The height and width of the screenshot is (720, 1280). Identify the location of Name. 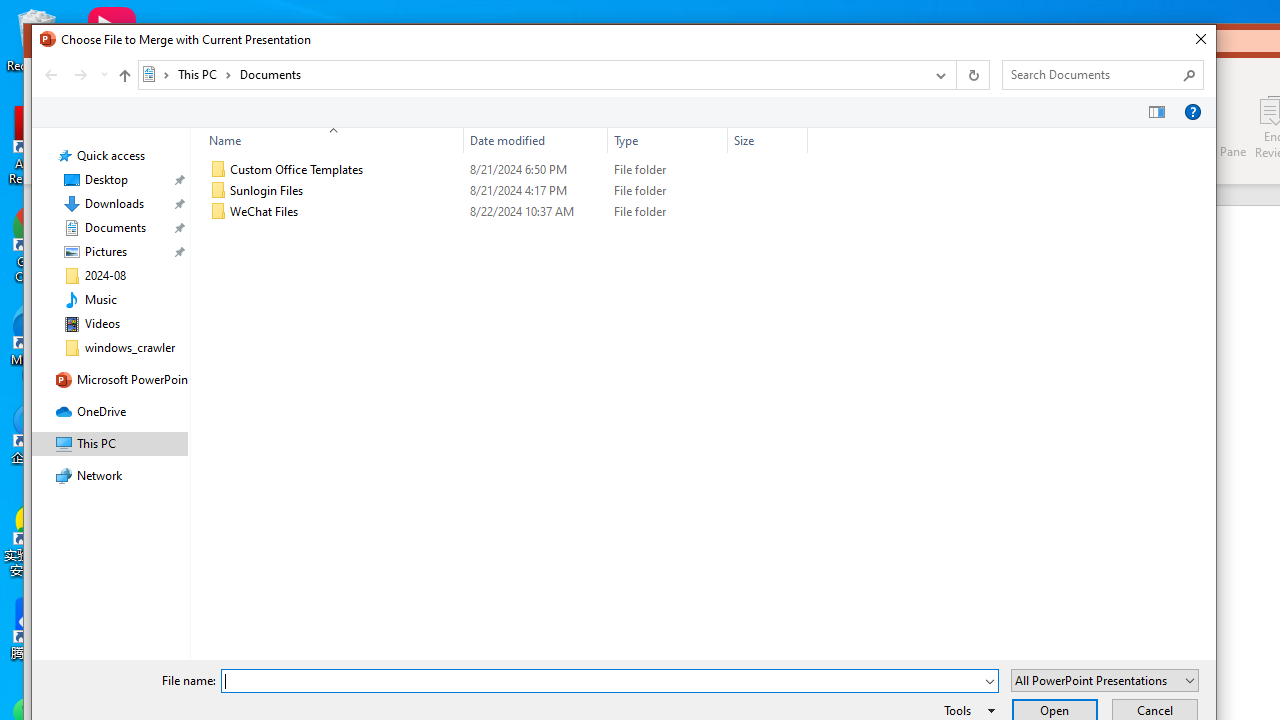
(345, 212).